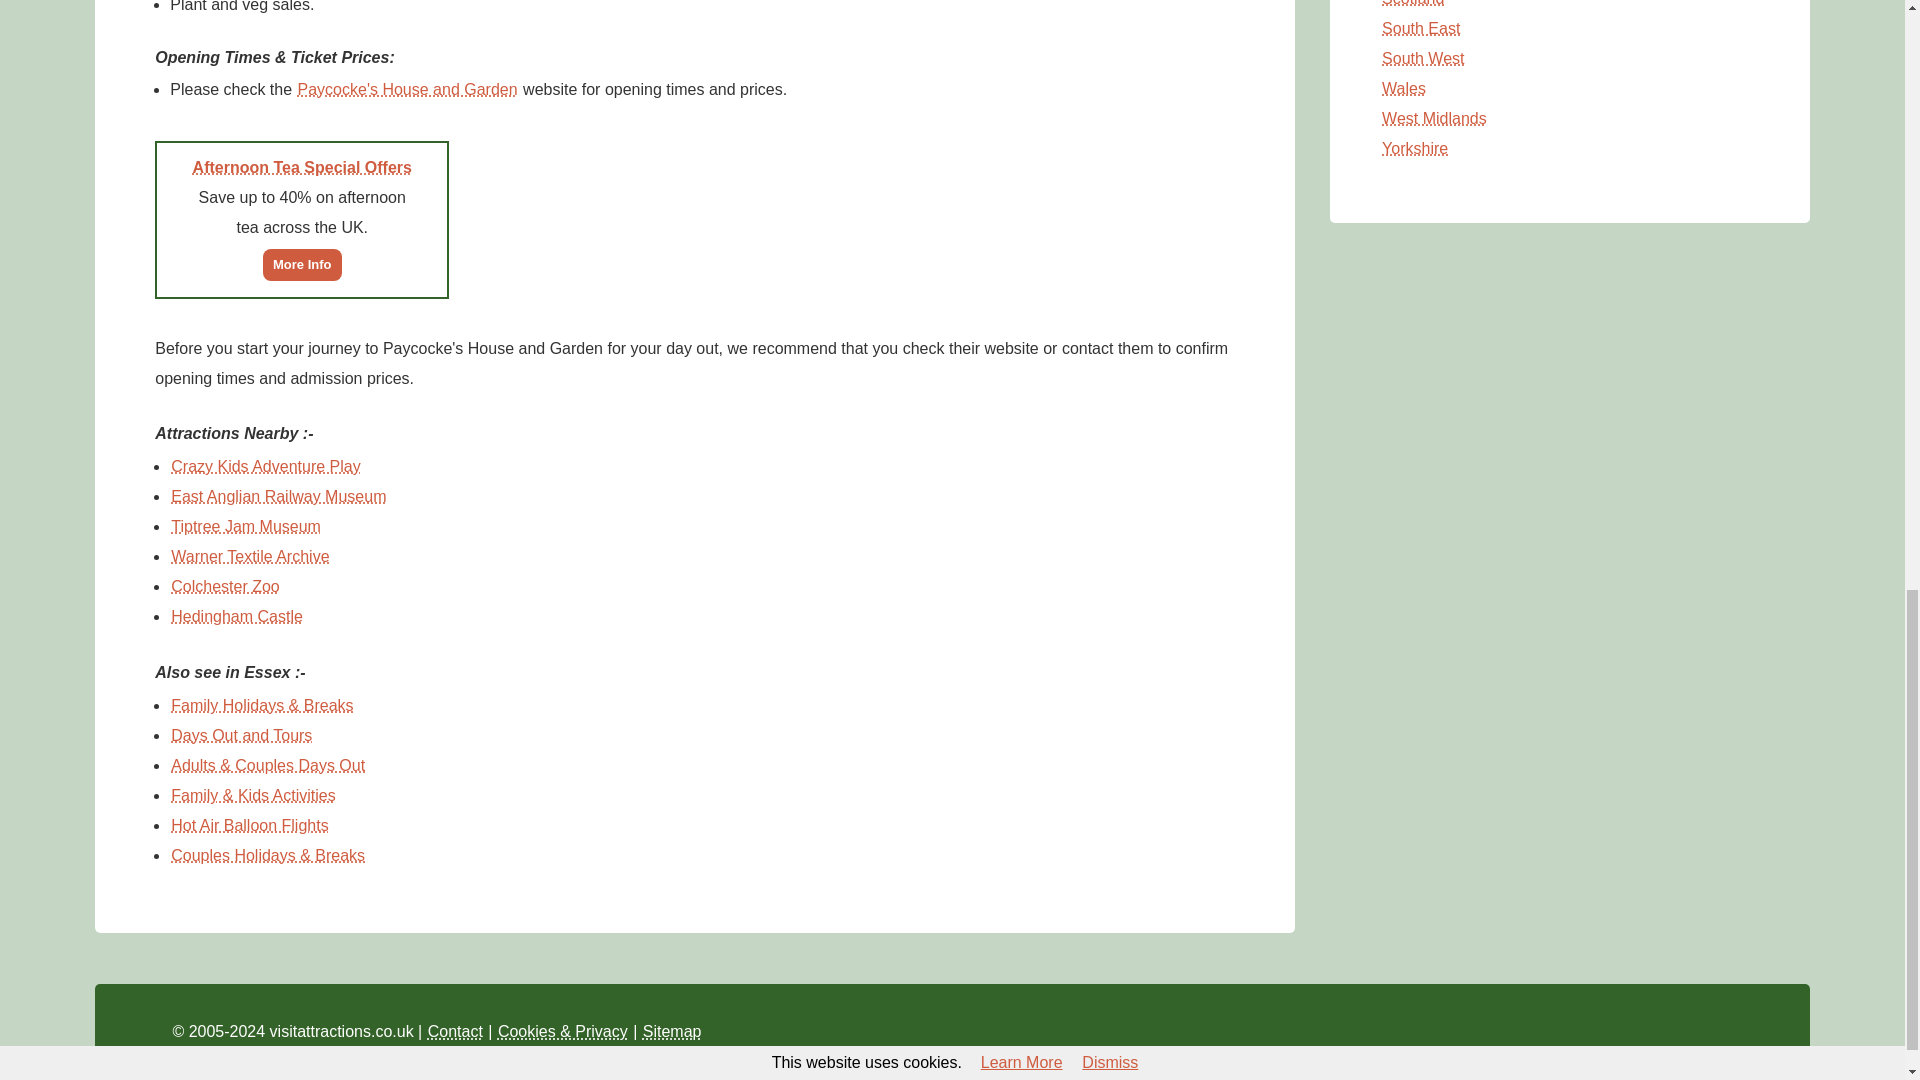 The width and height of the screenshot is (1920, 1080). Describe the element at coordinates (408, 90) in the screenshot. I see `Paycocke's House and Garden` at that location.